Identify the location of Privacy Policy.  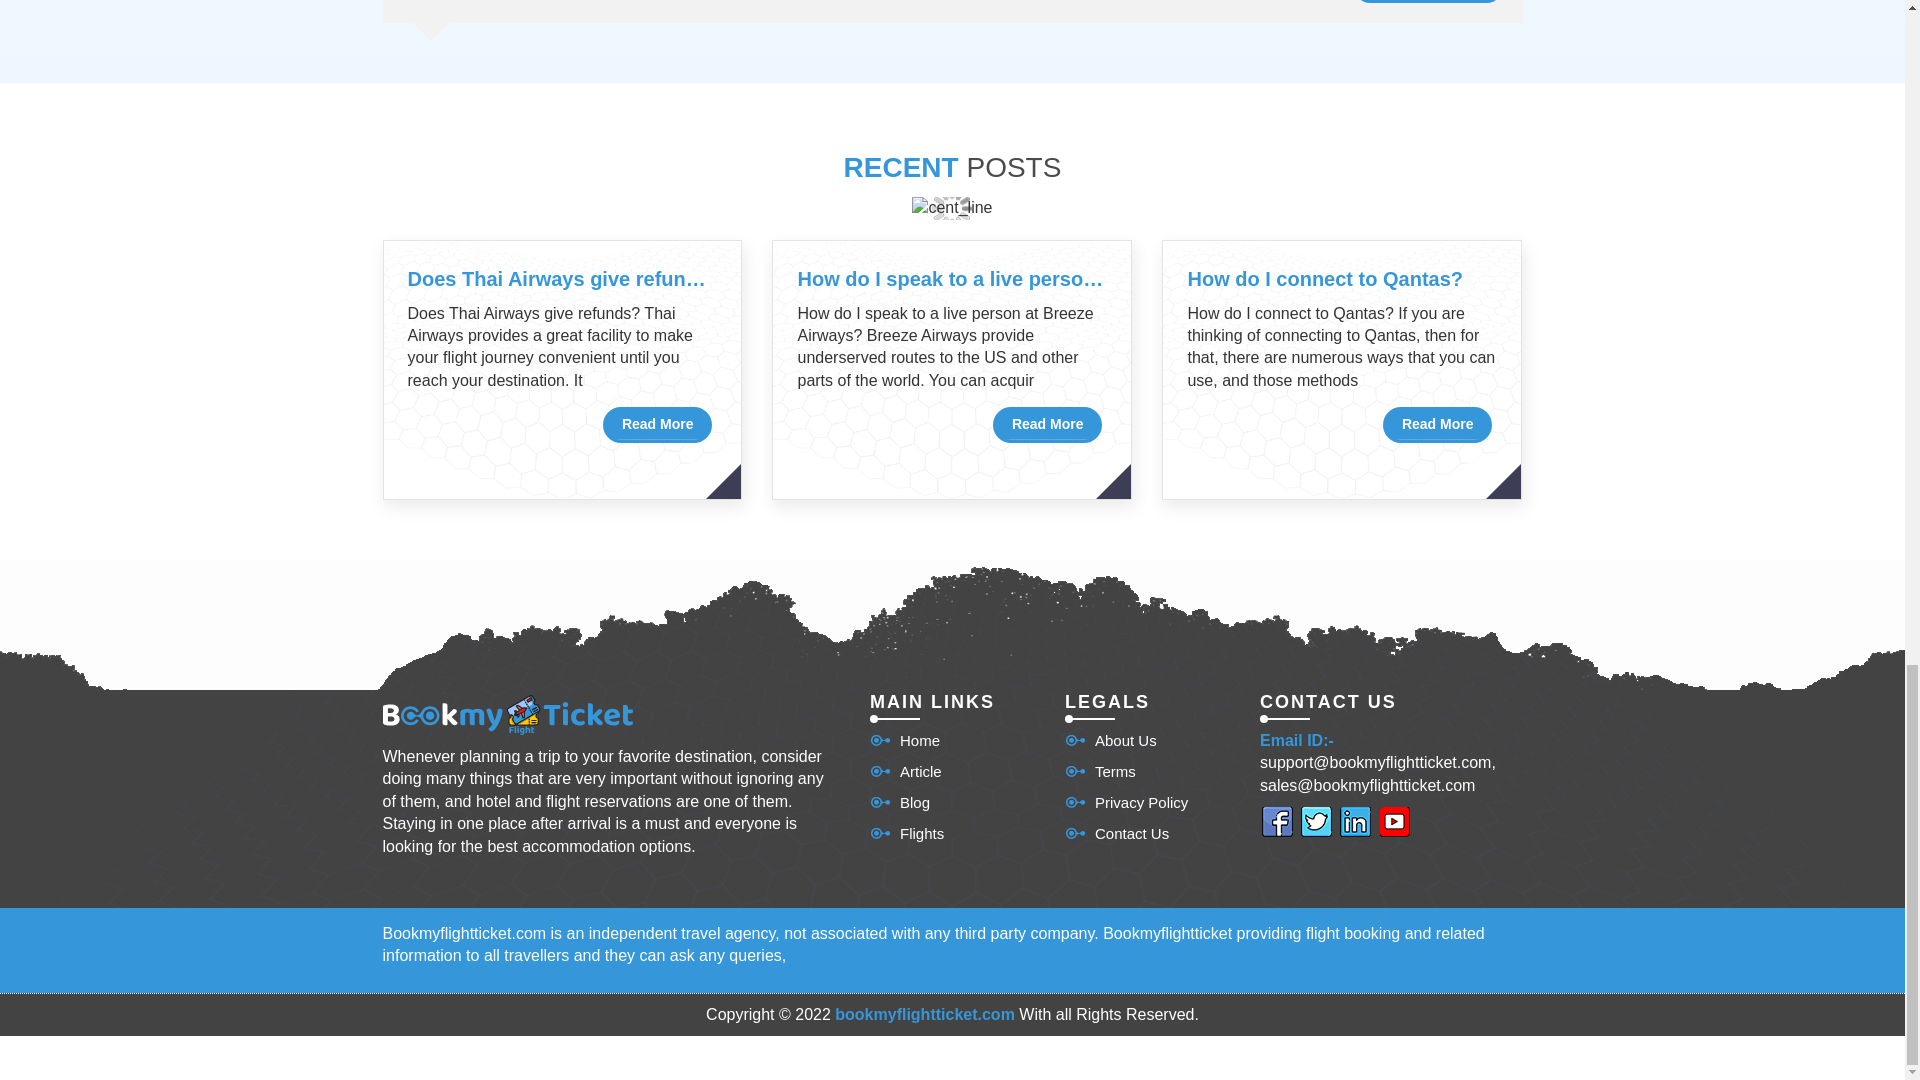
(1126, 802).